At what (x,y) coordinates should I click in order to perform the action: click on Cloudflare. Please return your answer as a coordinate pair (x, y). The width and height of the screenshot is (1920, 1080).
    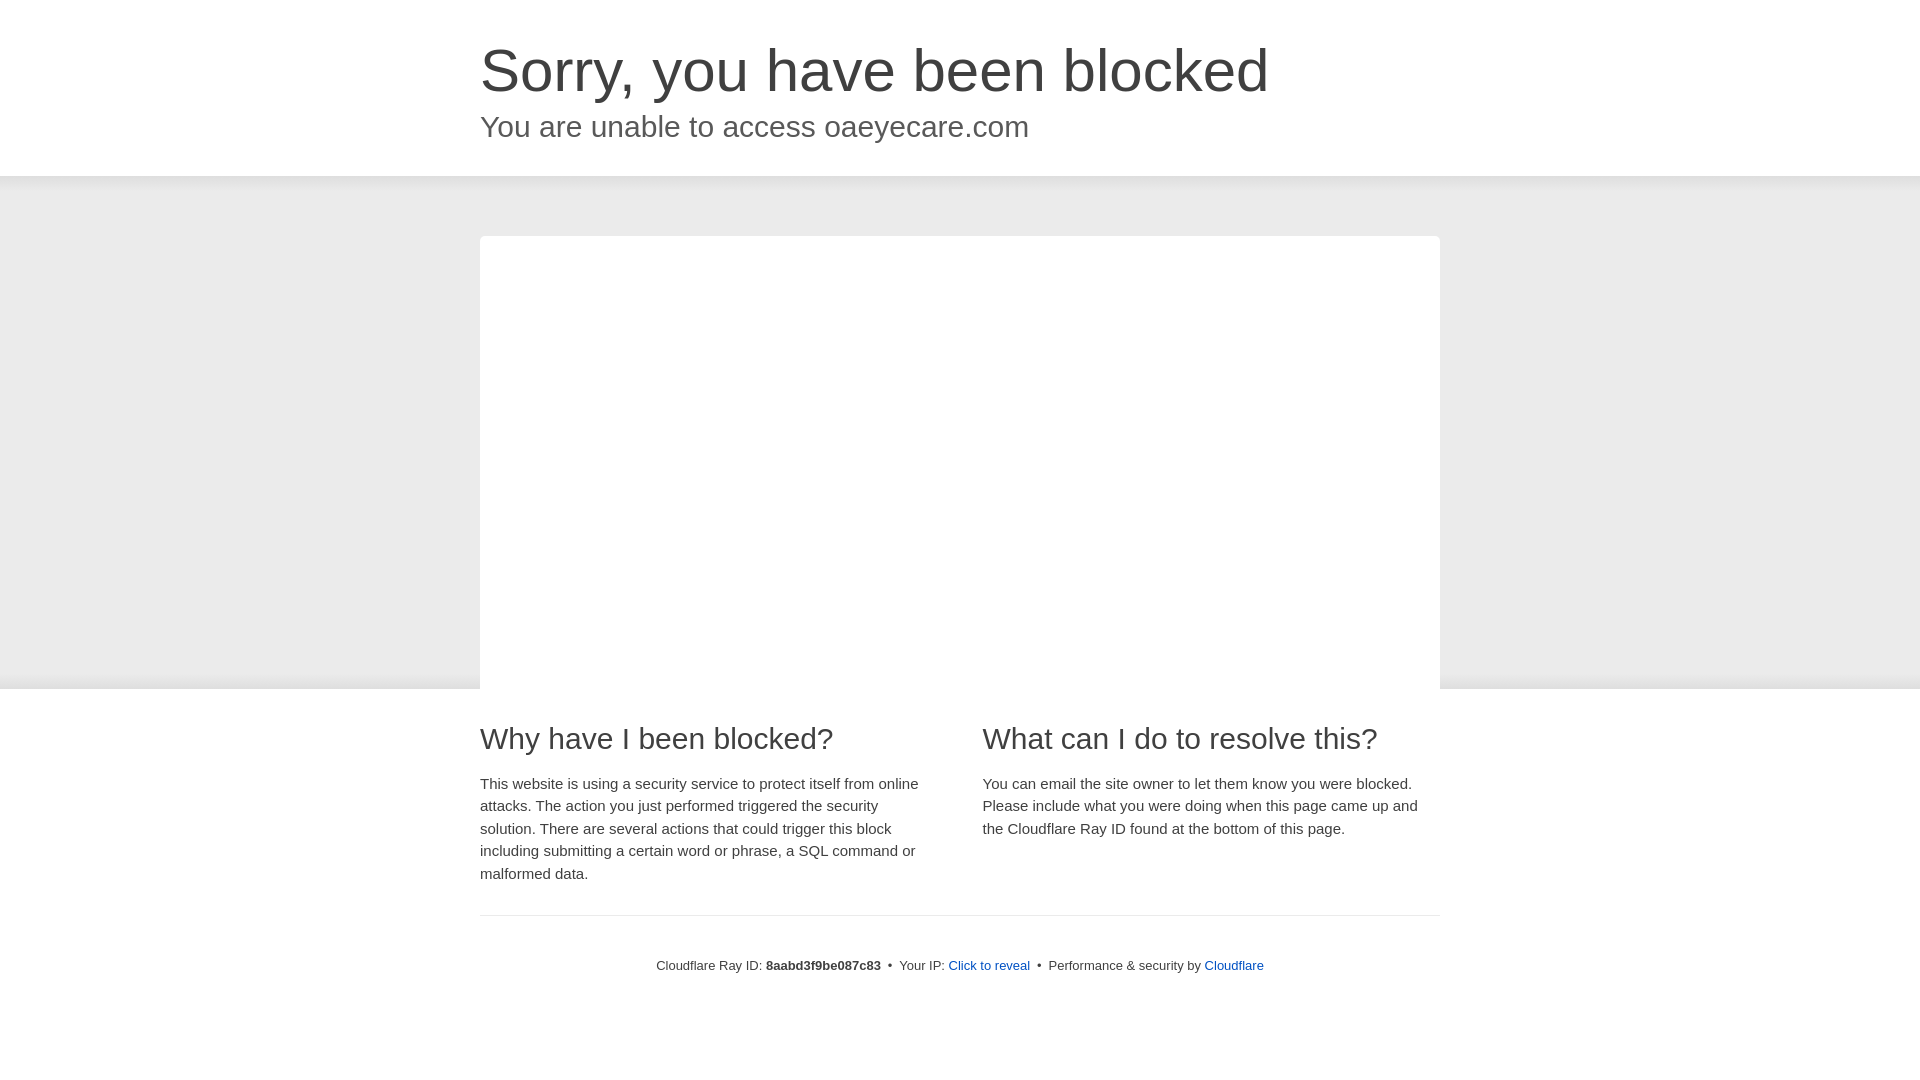
    Looking at the image, I should click on (1234, 965).